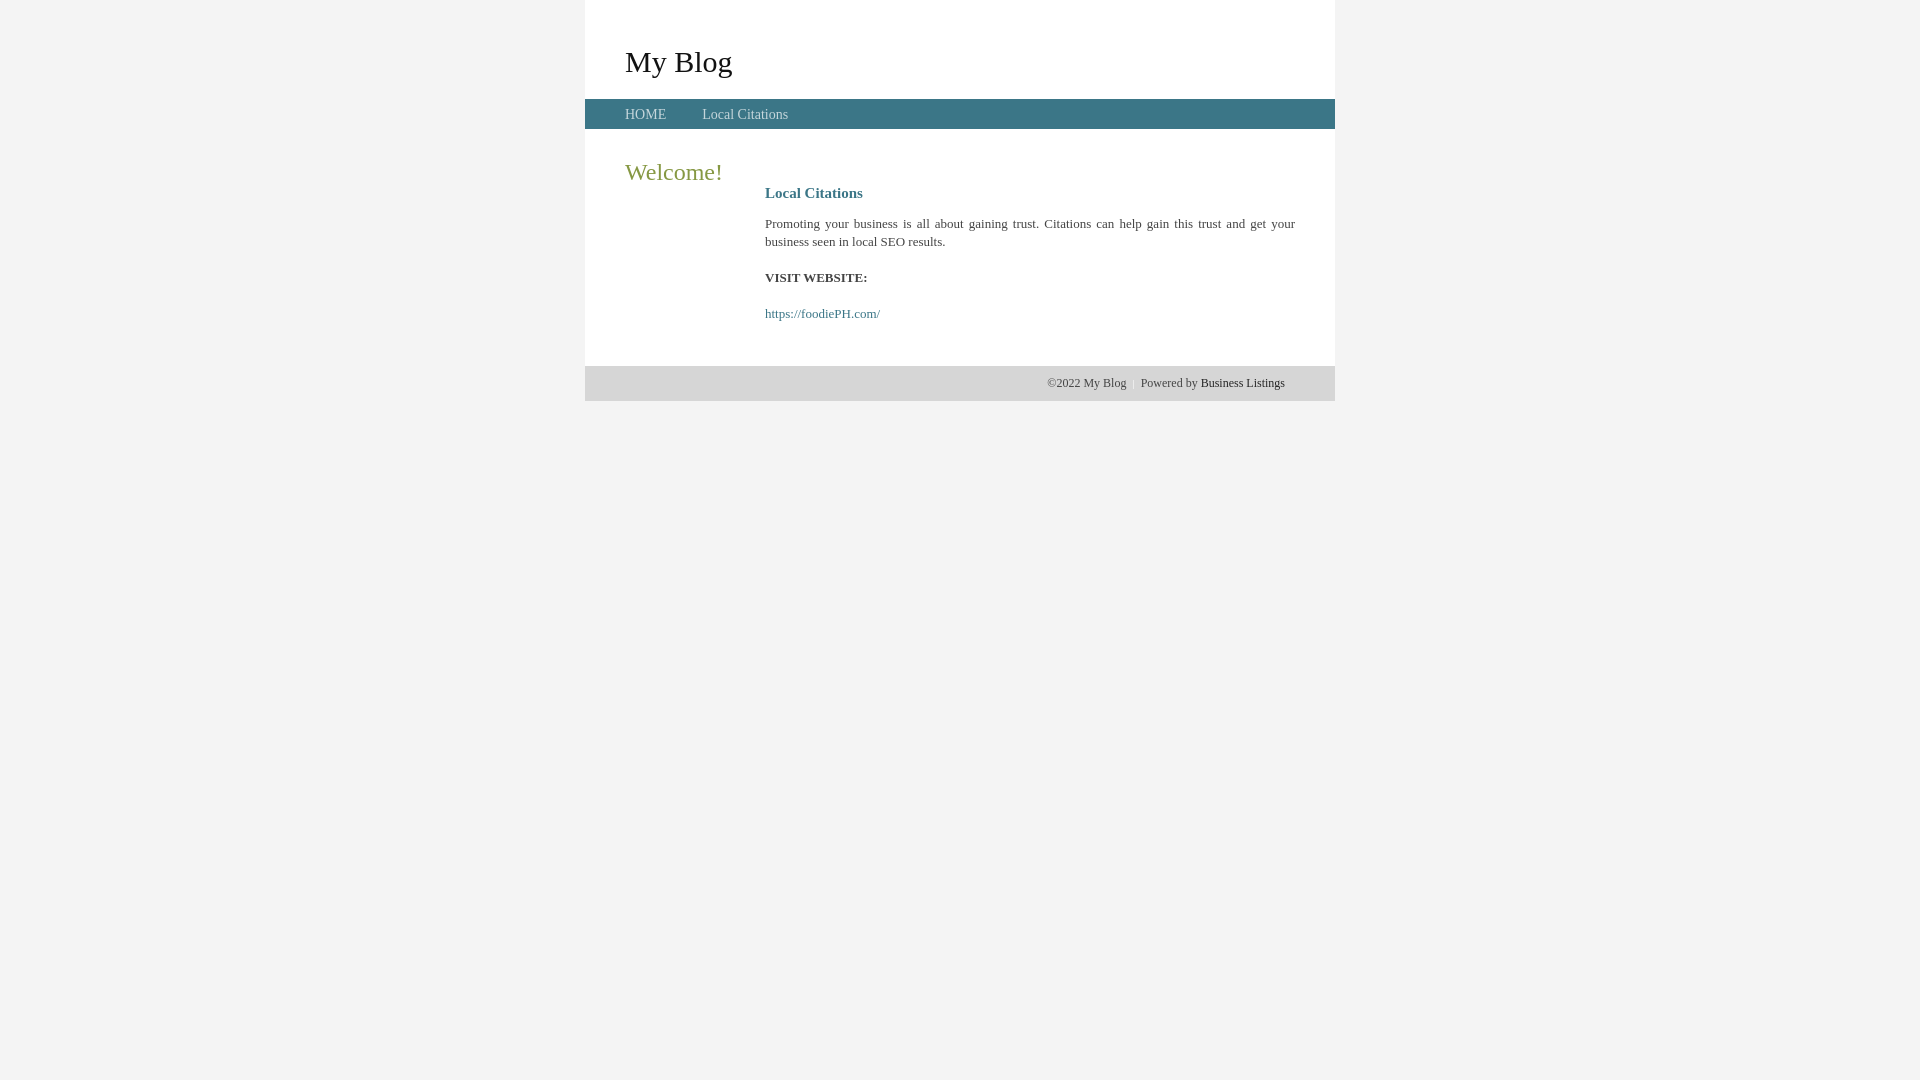  I want to click on https://foodiePH.com/, so click(822, 314).